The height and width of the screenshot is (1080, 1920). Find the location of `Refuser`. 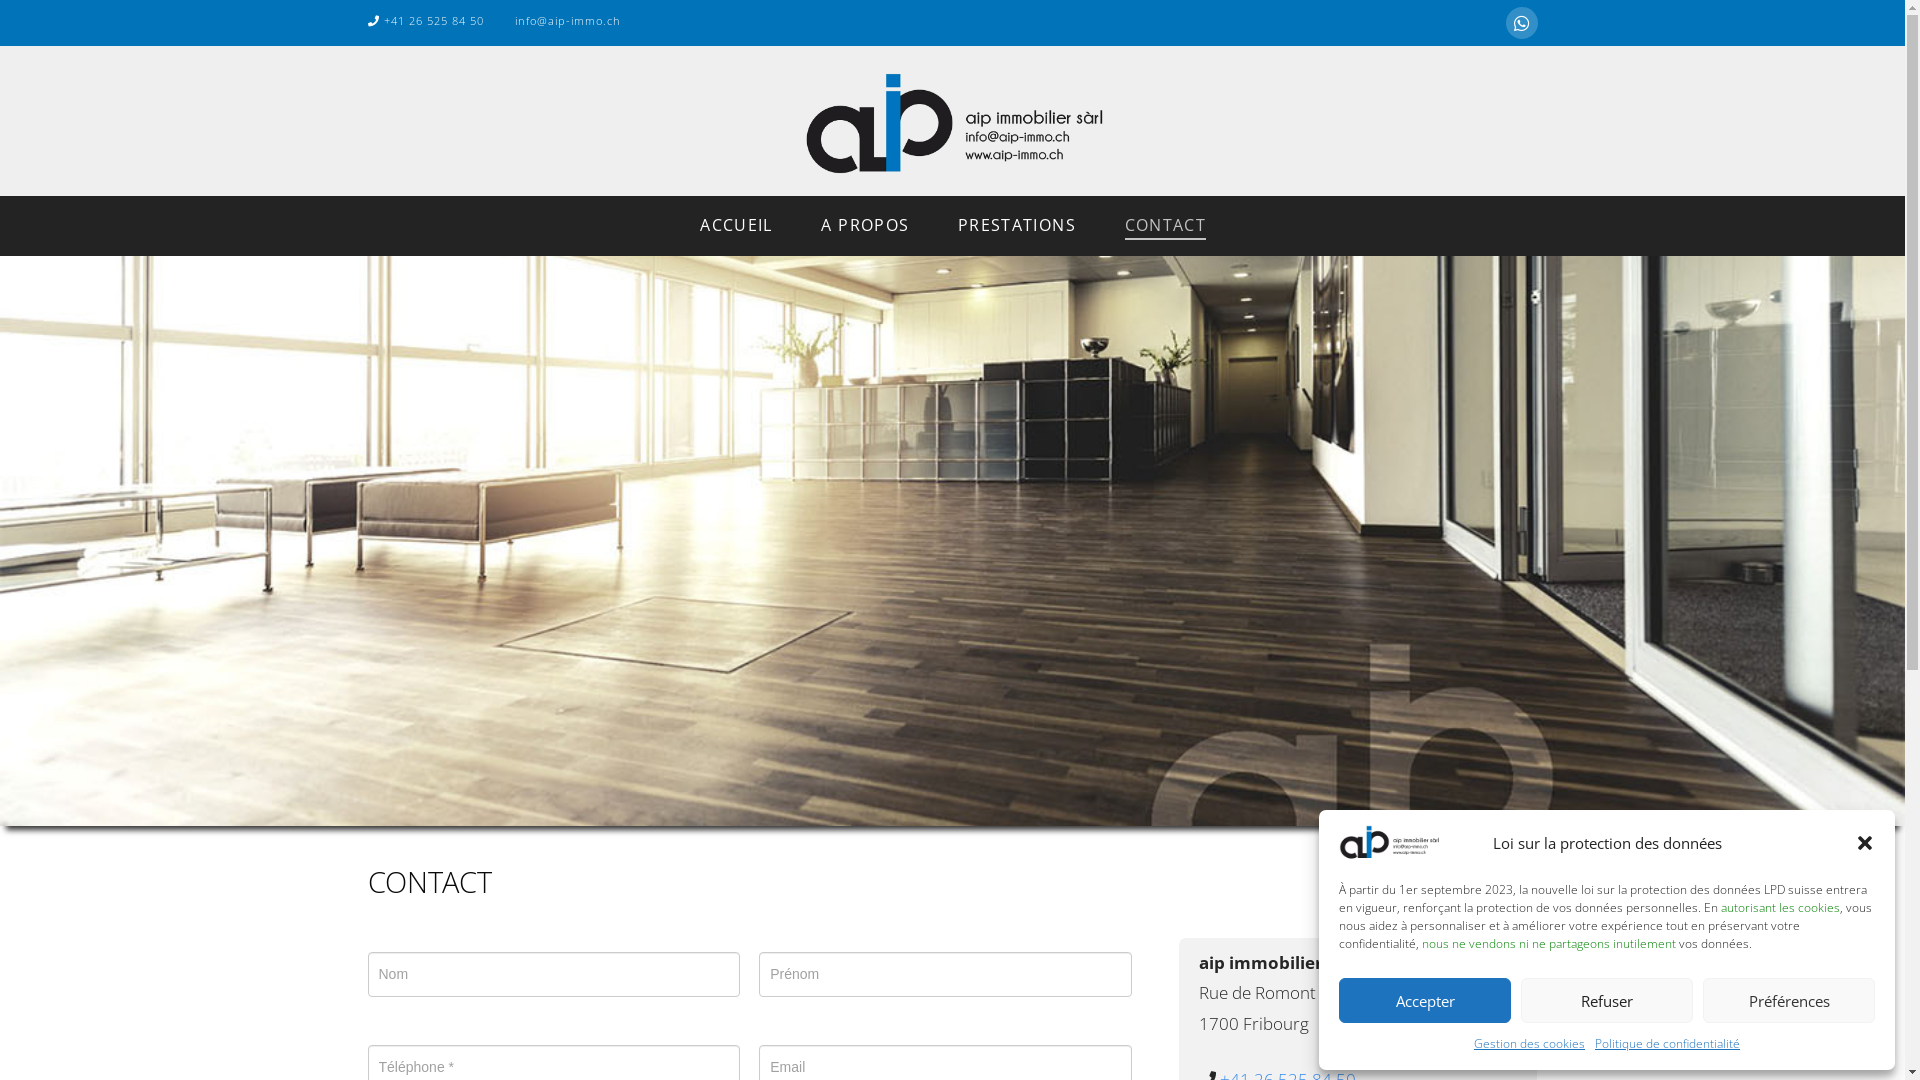

Refuser is located at coordinates (1607, 1000).